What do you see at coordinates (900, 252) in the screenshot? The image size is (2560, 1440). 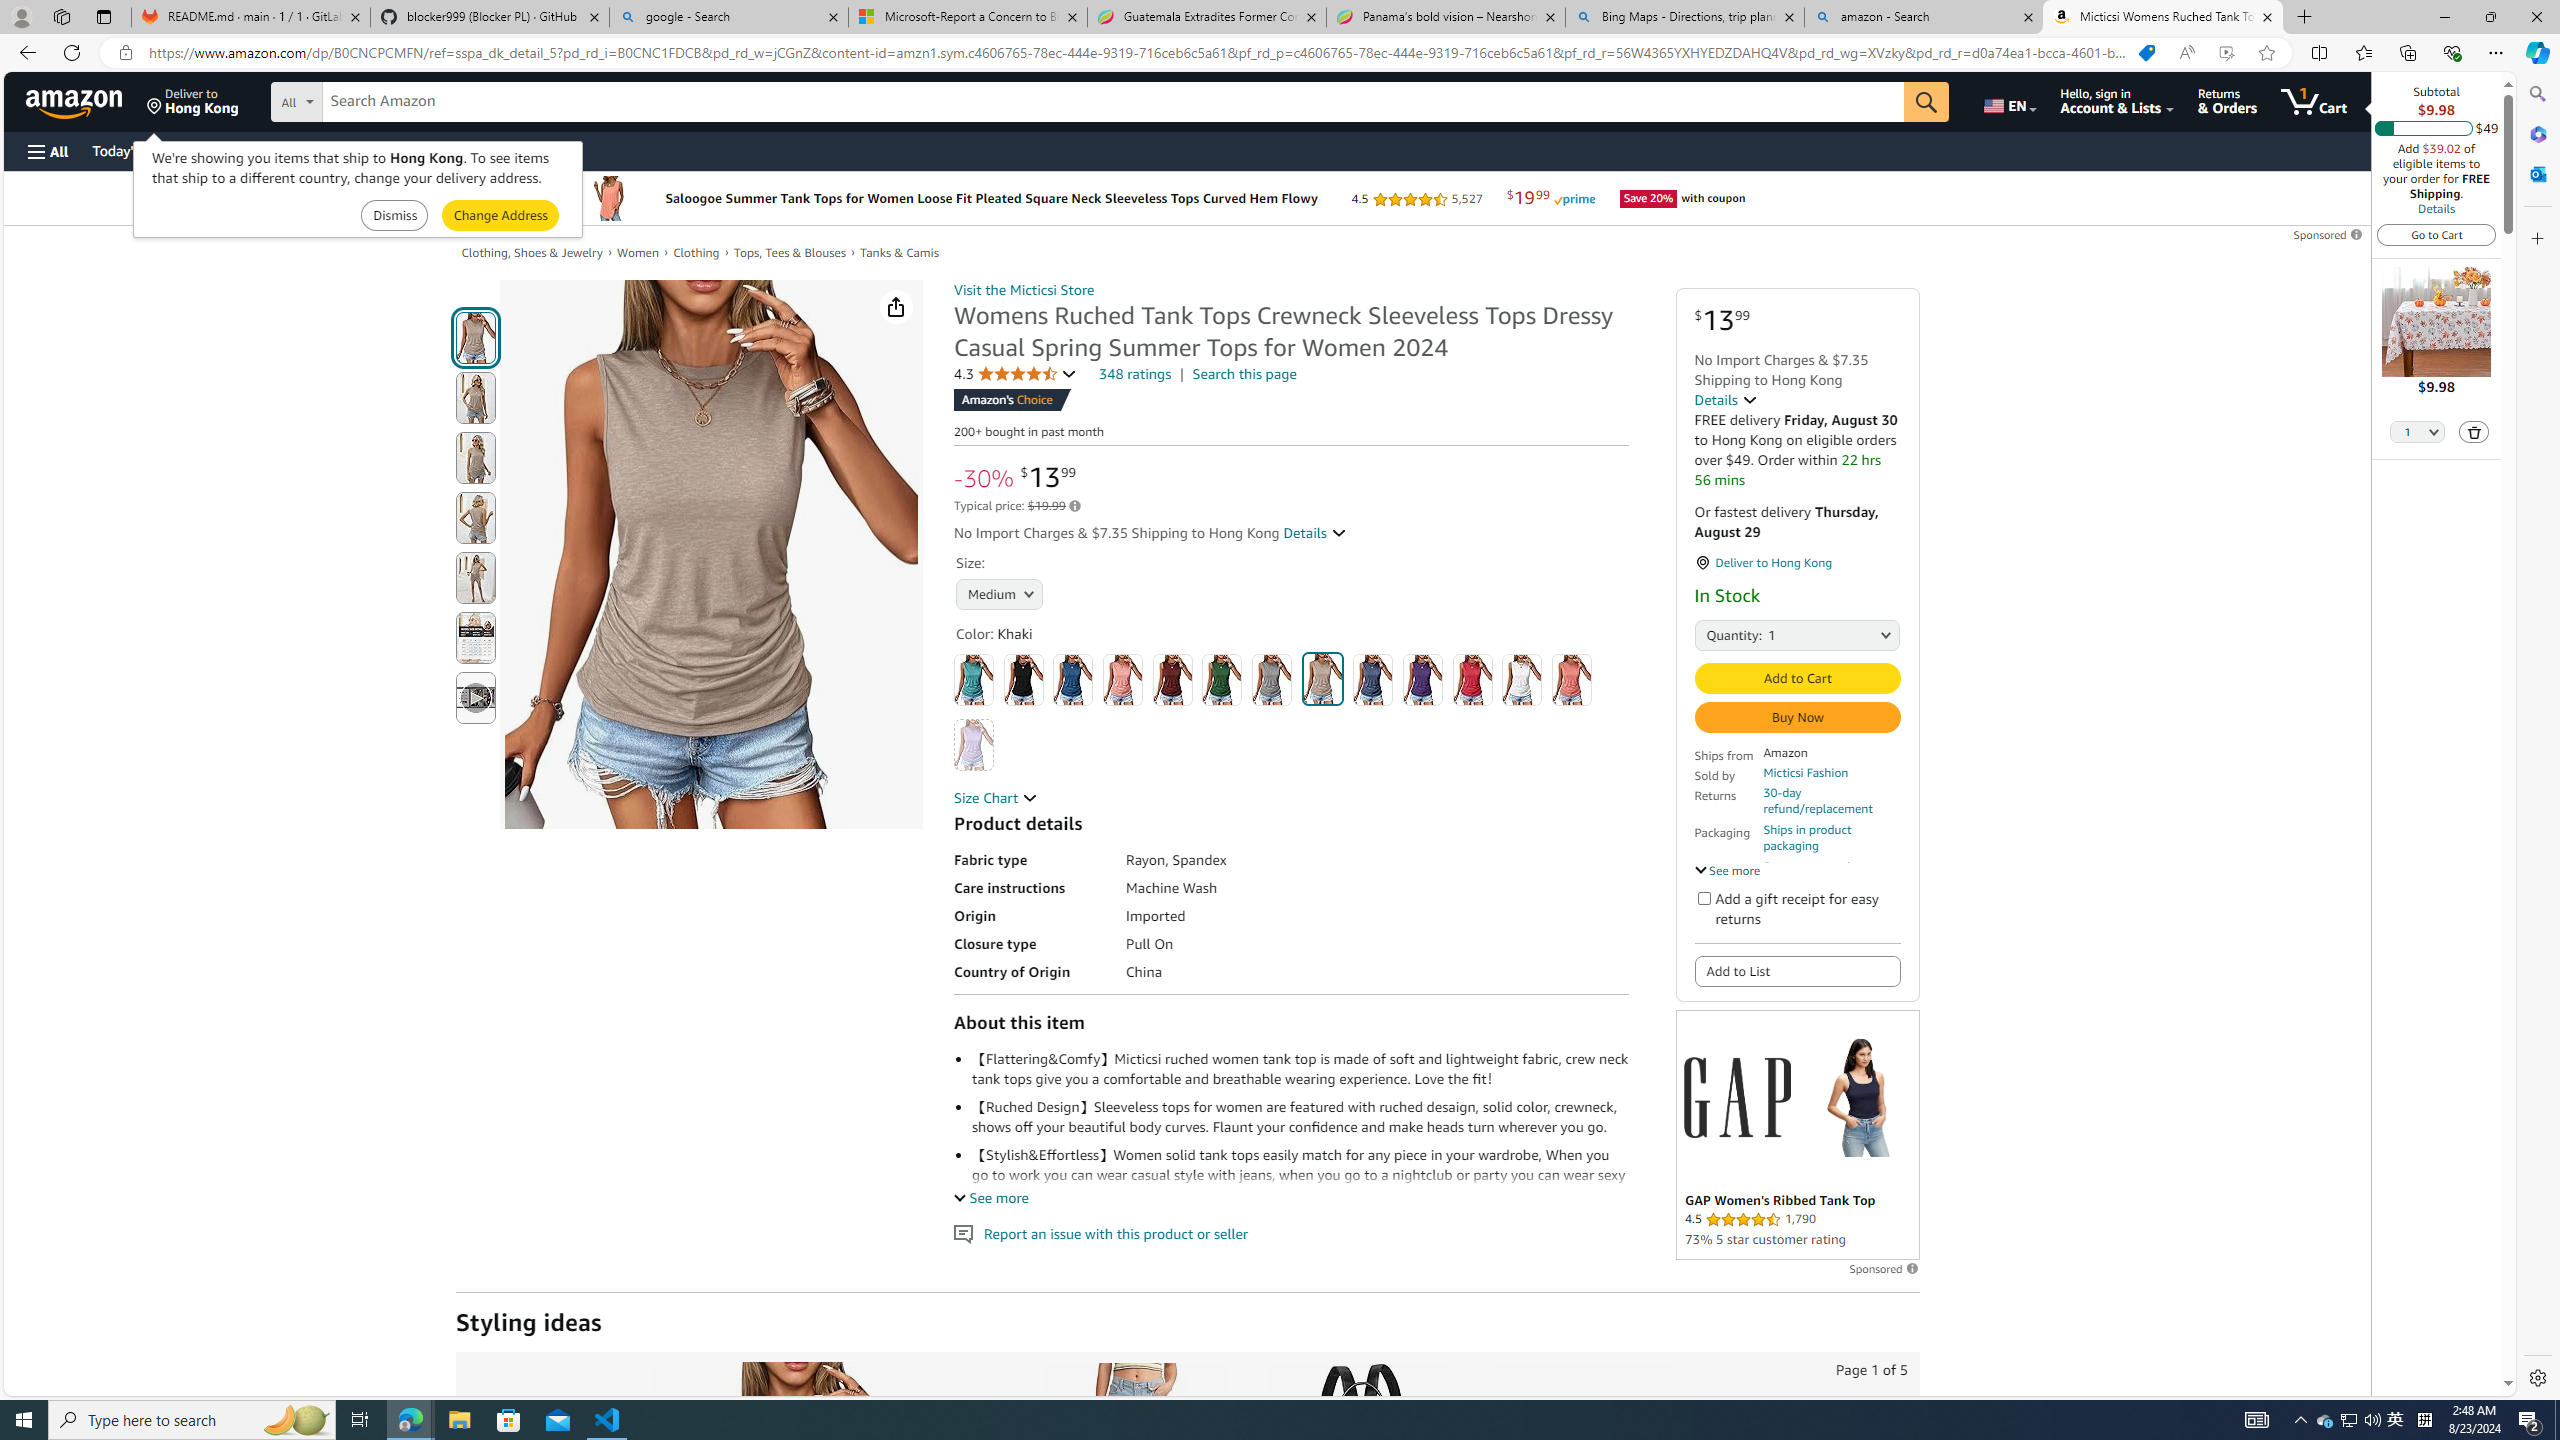 I see `Tanks & Camis` at bounding box center [900, 252].